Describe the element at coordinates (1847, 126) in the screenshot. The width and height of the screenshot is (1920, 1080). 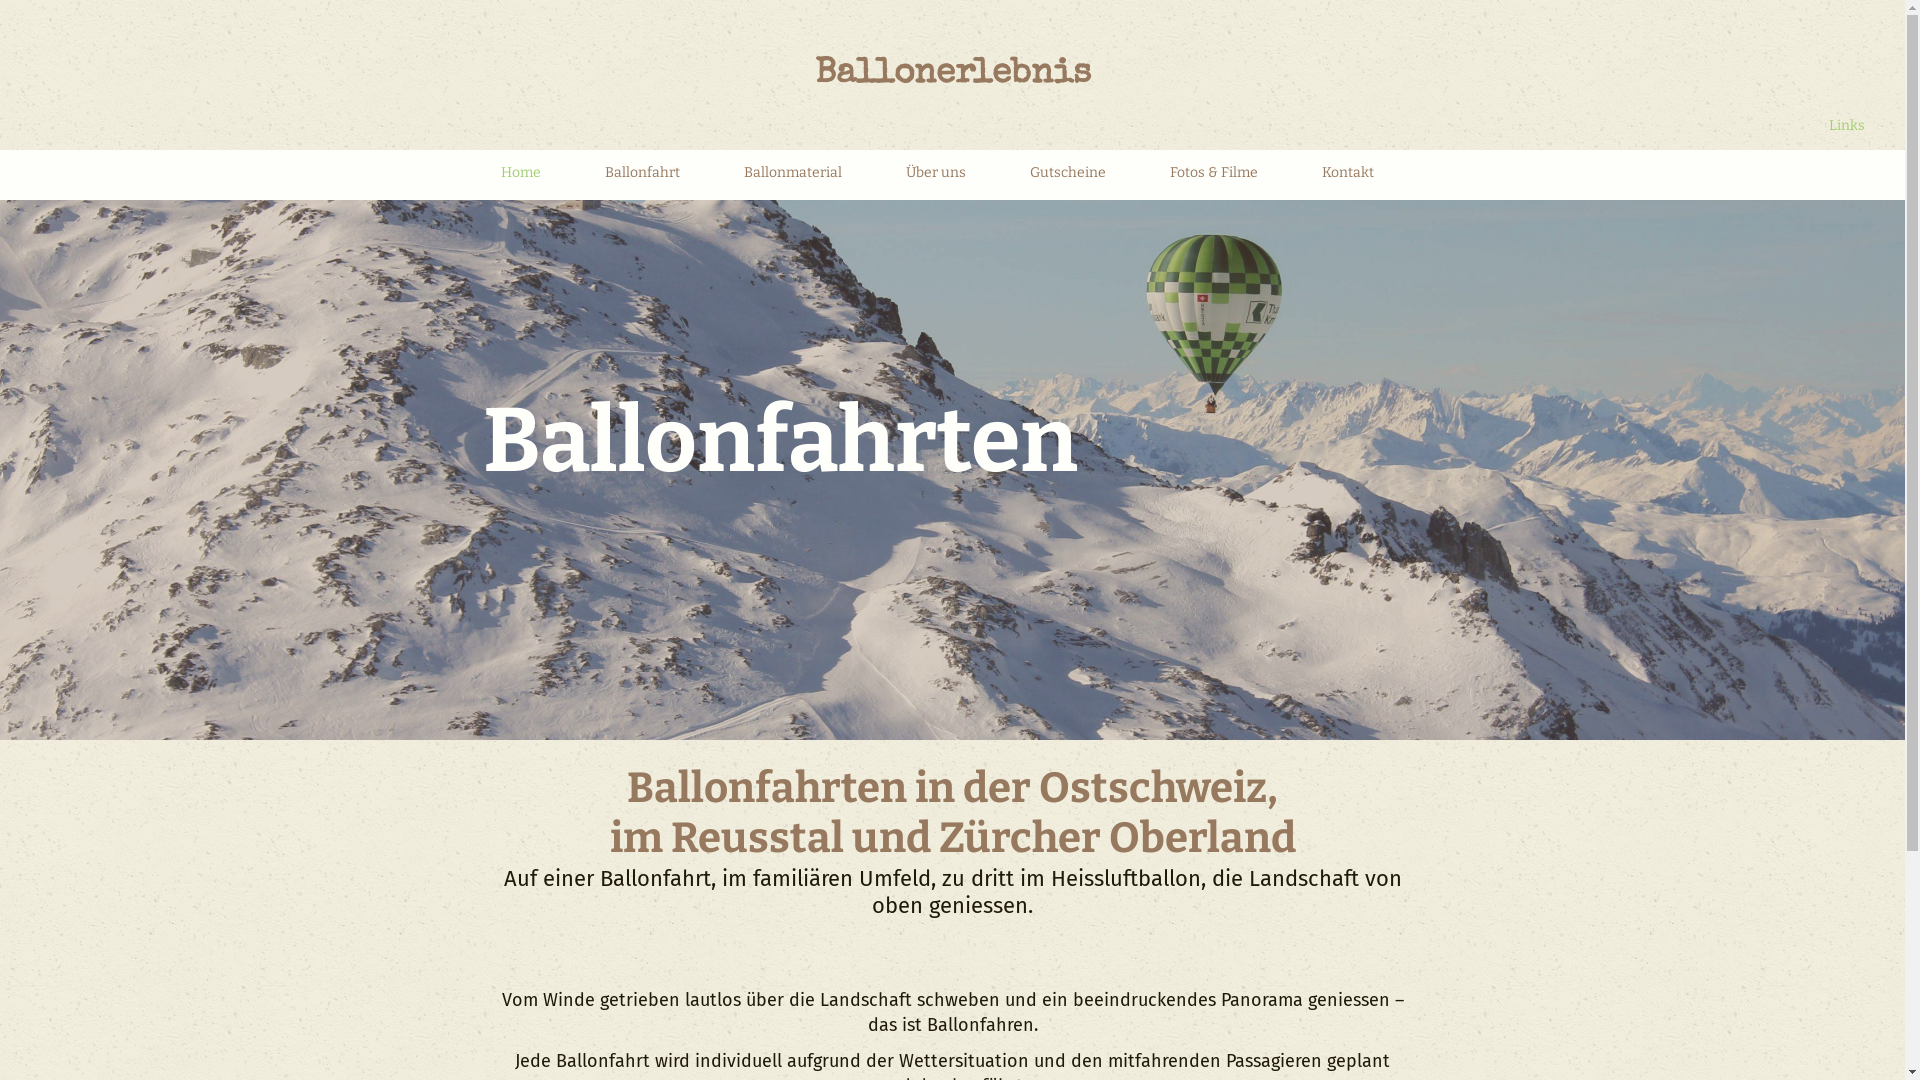
I see `Links` at that location.